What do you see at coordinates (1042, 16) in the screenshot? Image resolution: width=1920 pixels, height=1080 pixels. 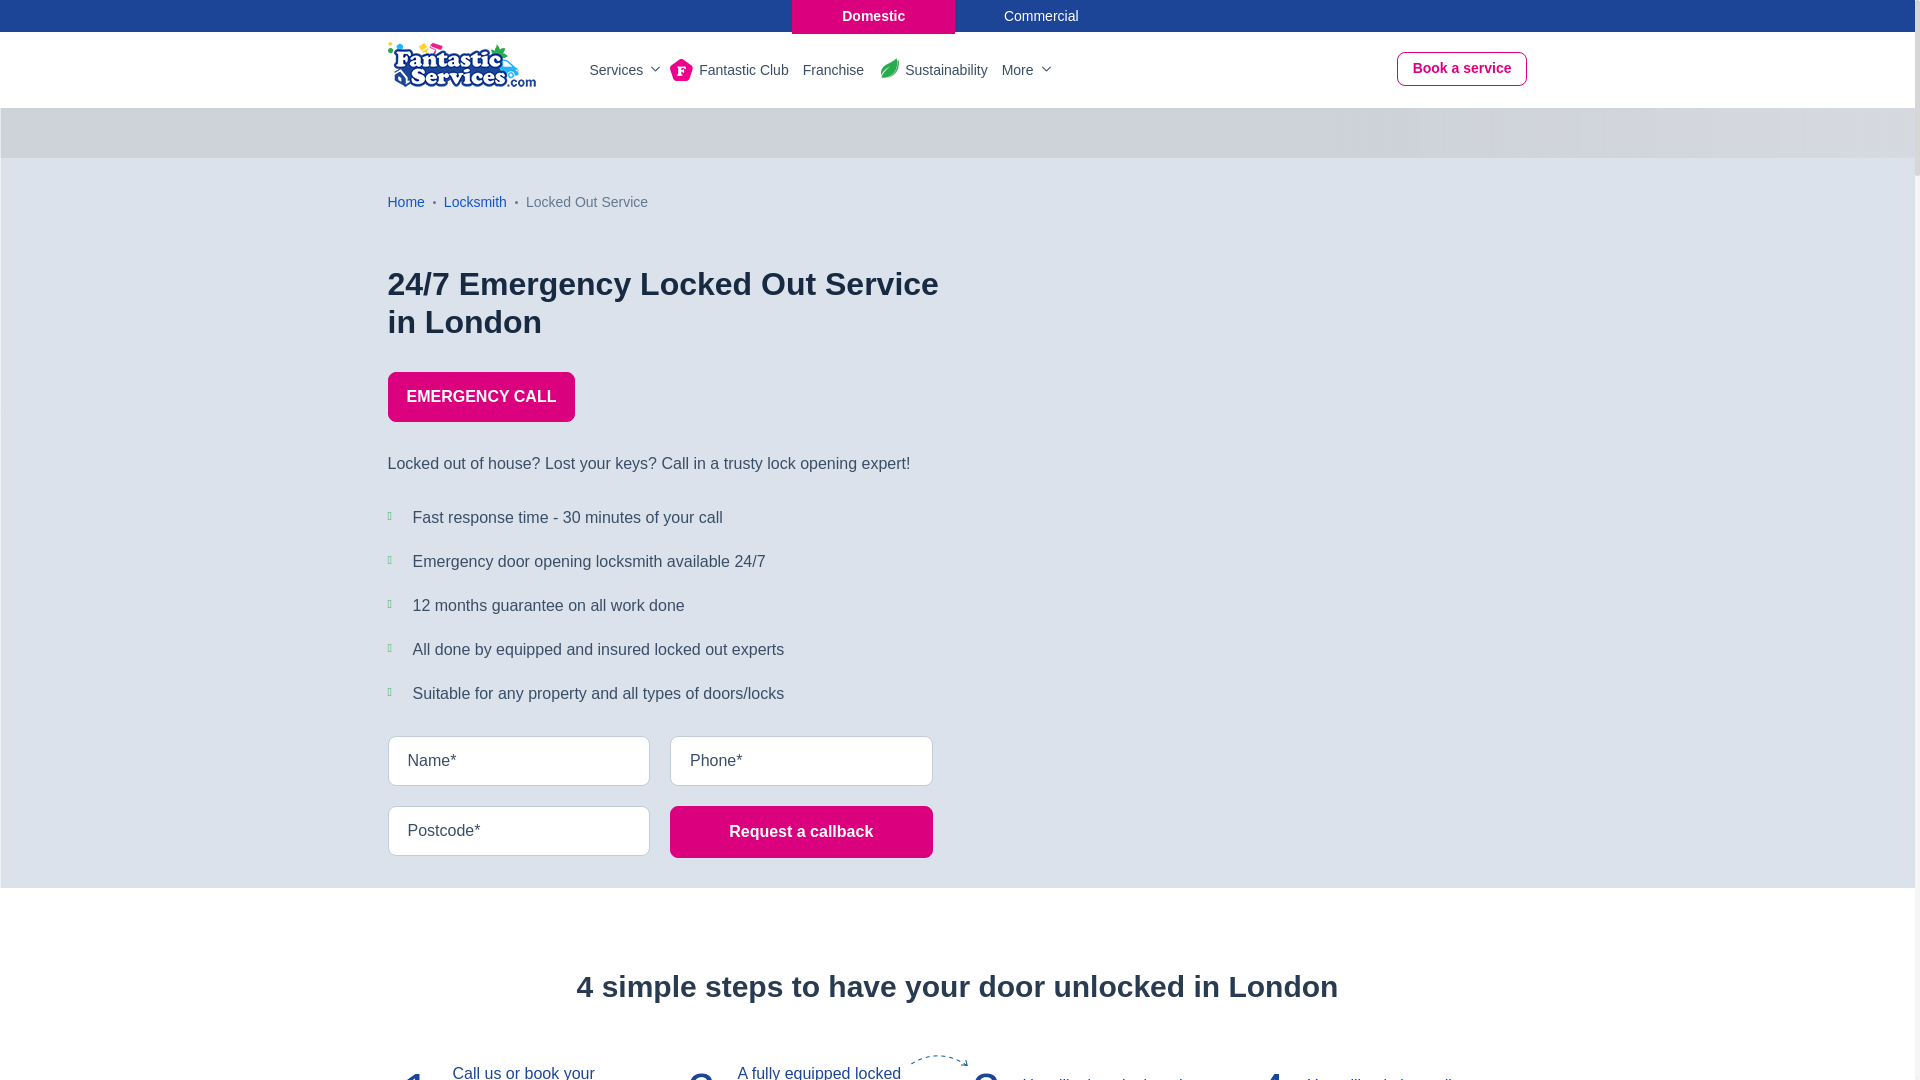 I see `For business clients` at bounding box center [1042, 16].